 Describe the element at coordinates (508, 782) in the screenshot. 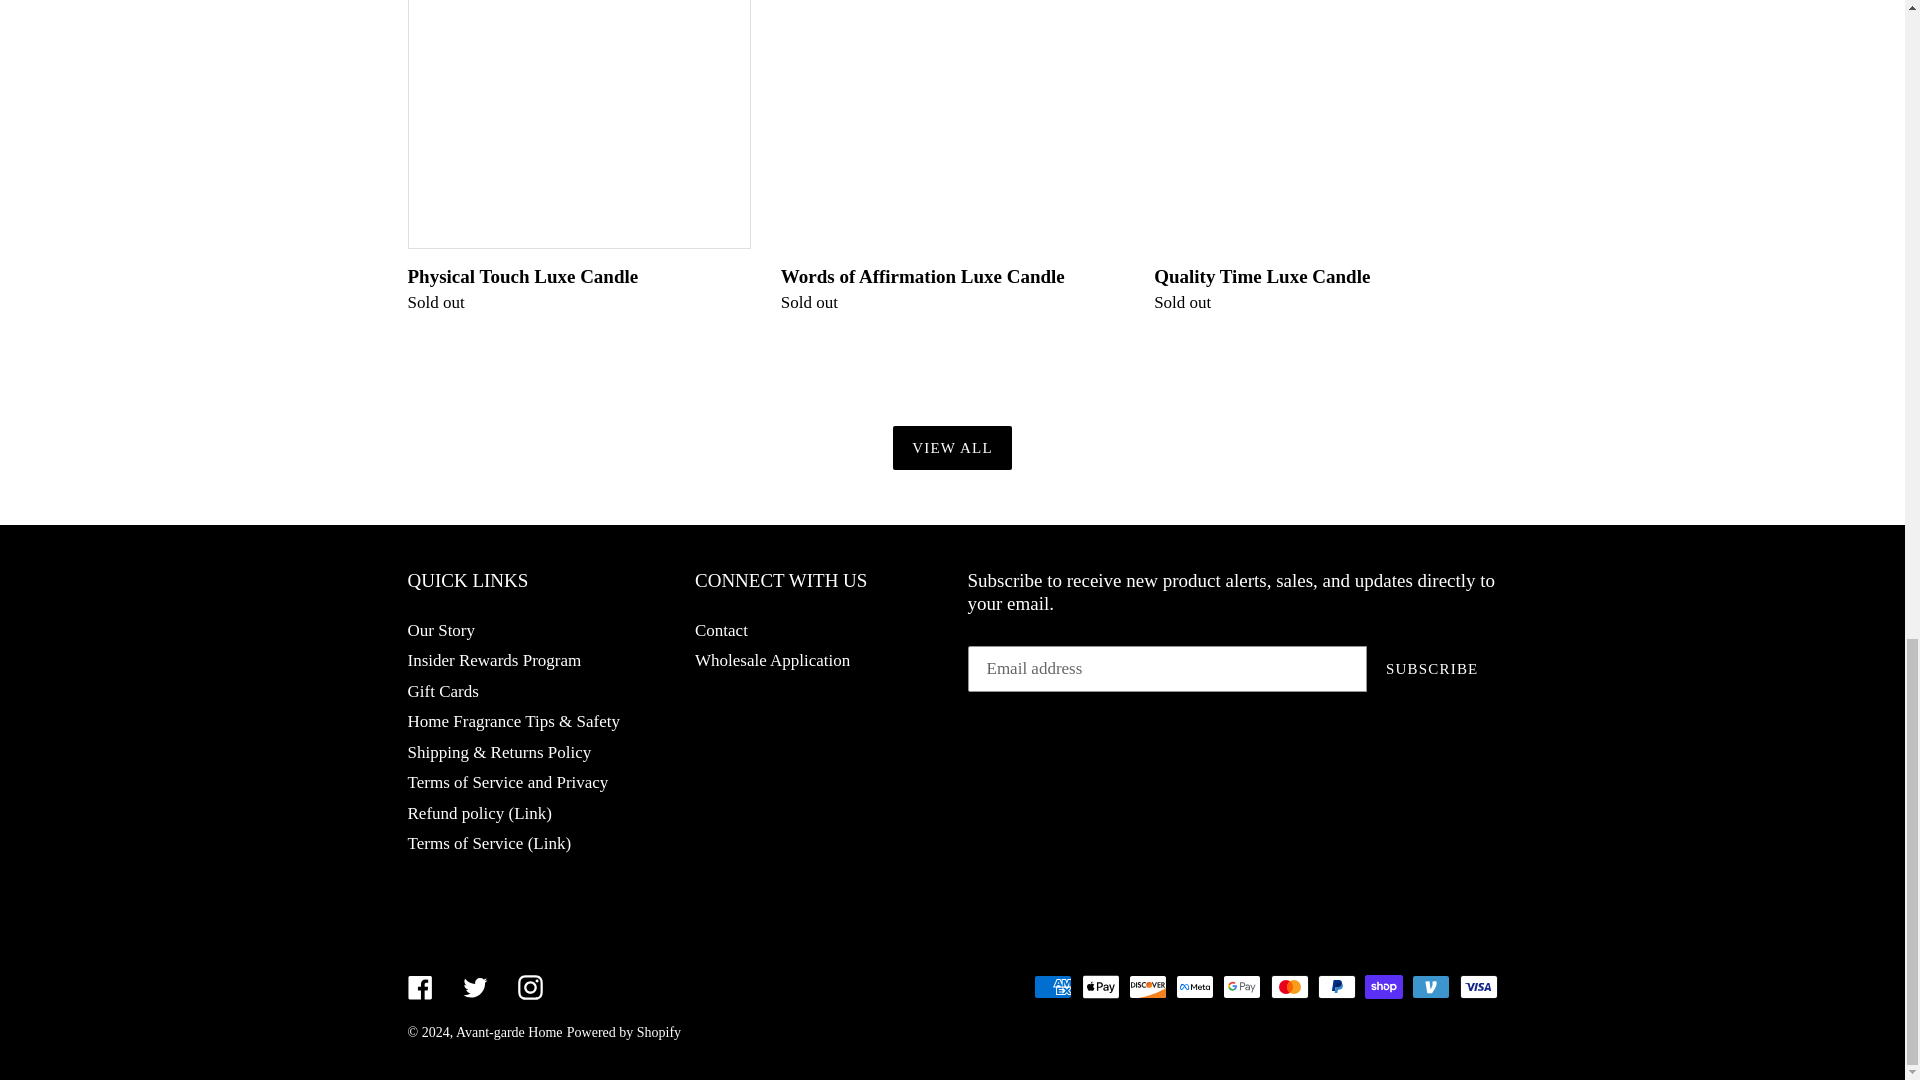

I see `Terms of Service and Privacy` at that location.